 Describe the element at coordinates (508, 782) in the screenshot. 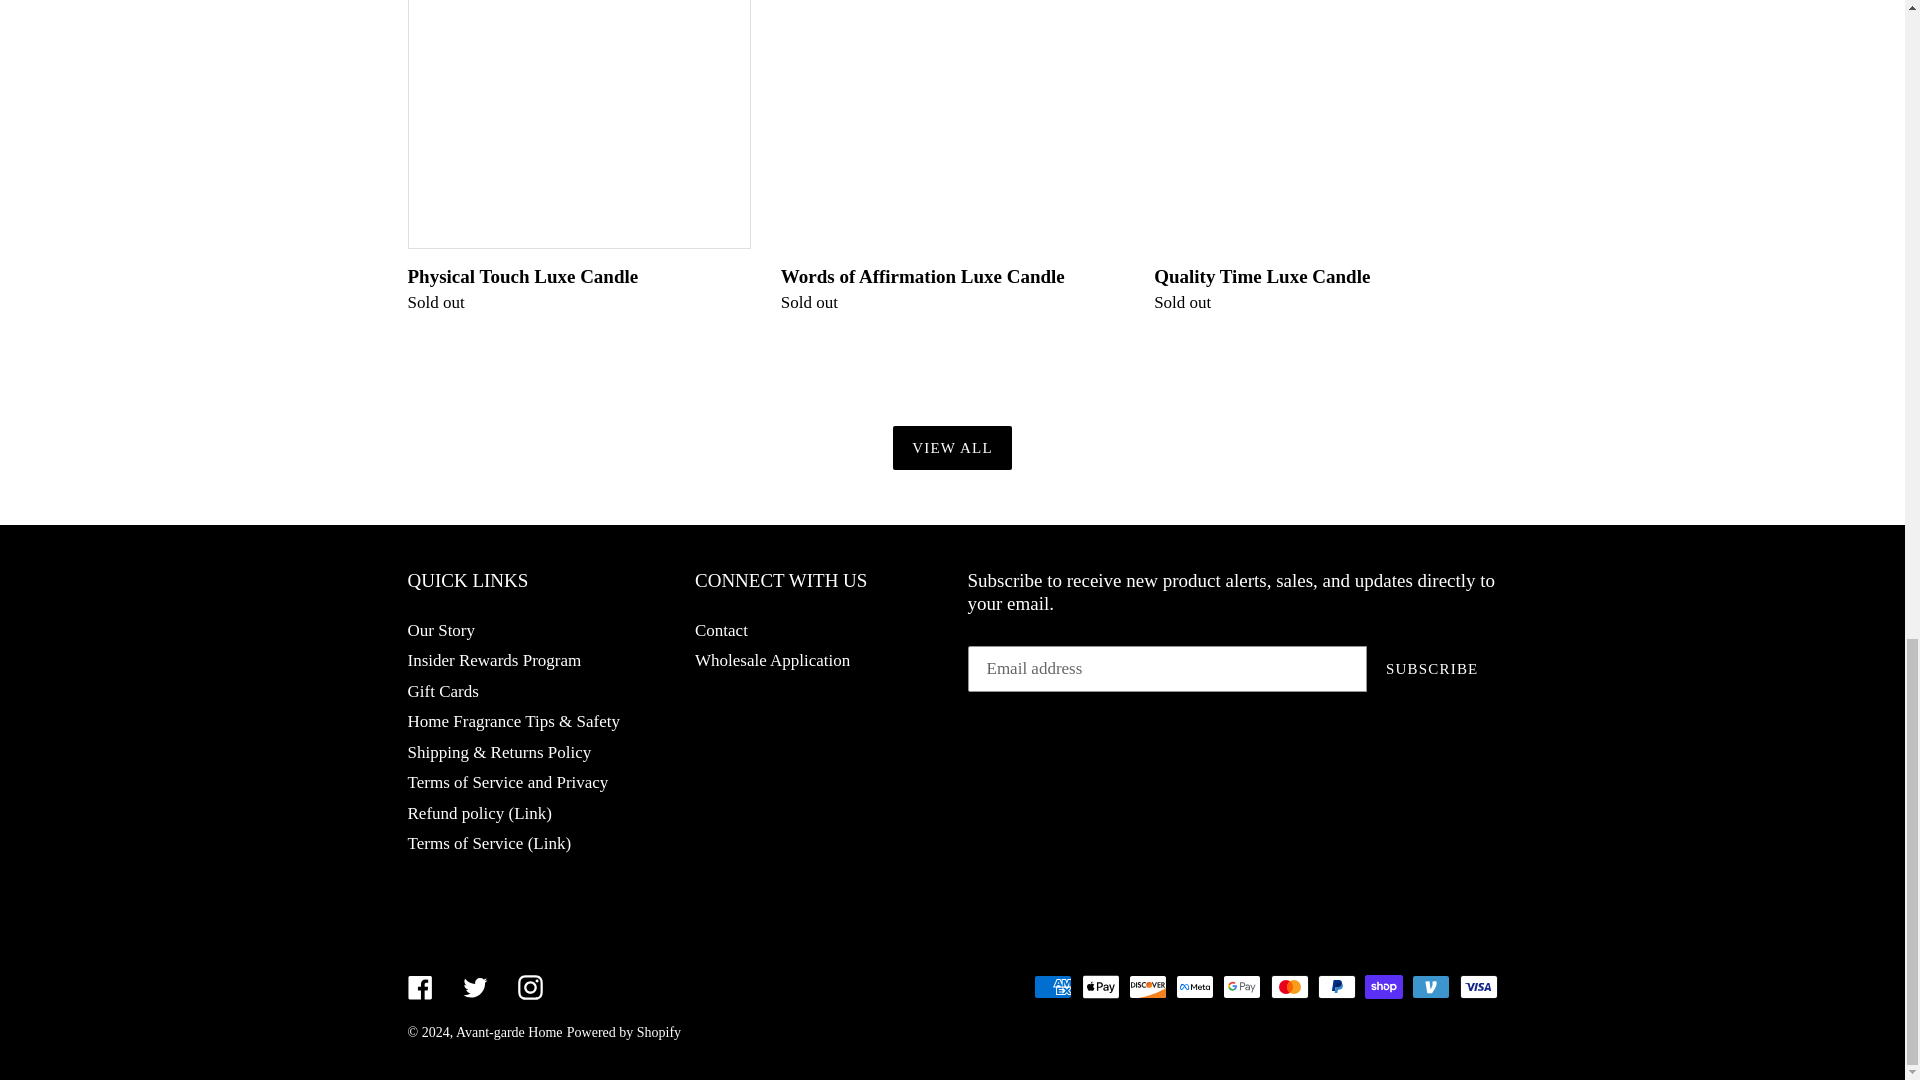

I see `Terms of Service and Privacy` at that location.